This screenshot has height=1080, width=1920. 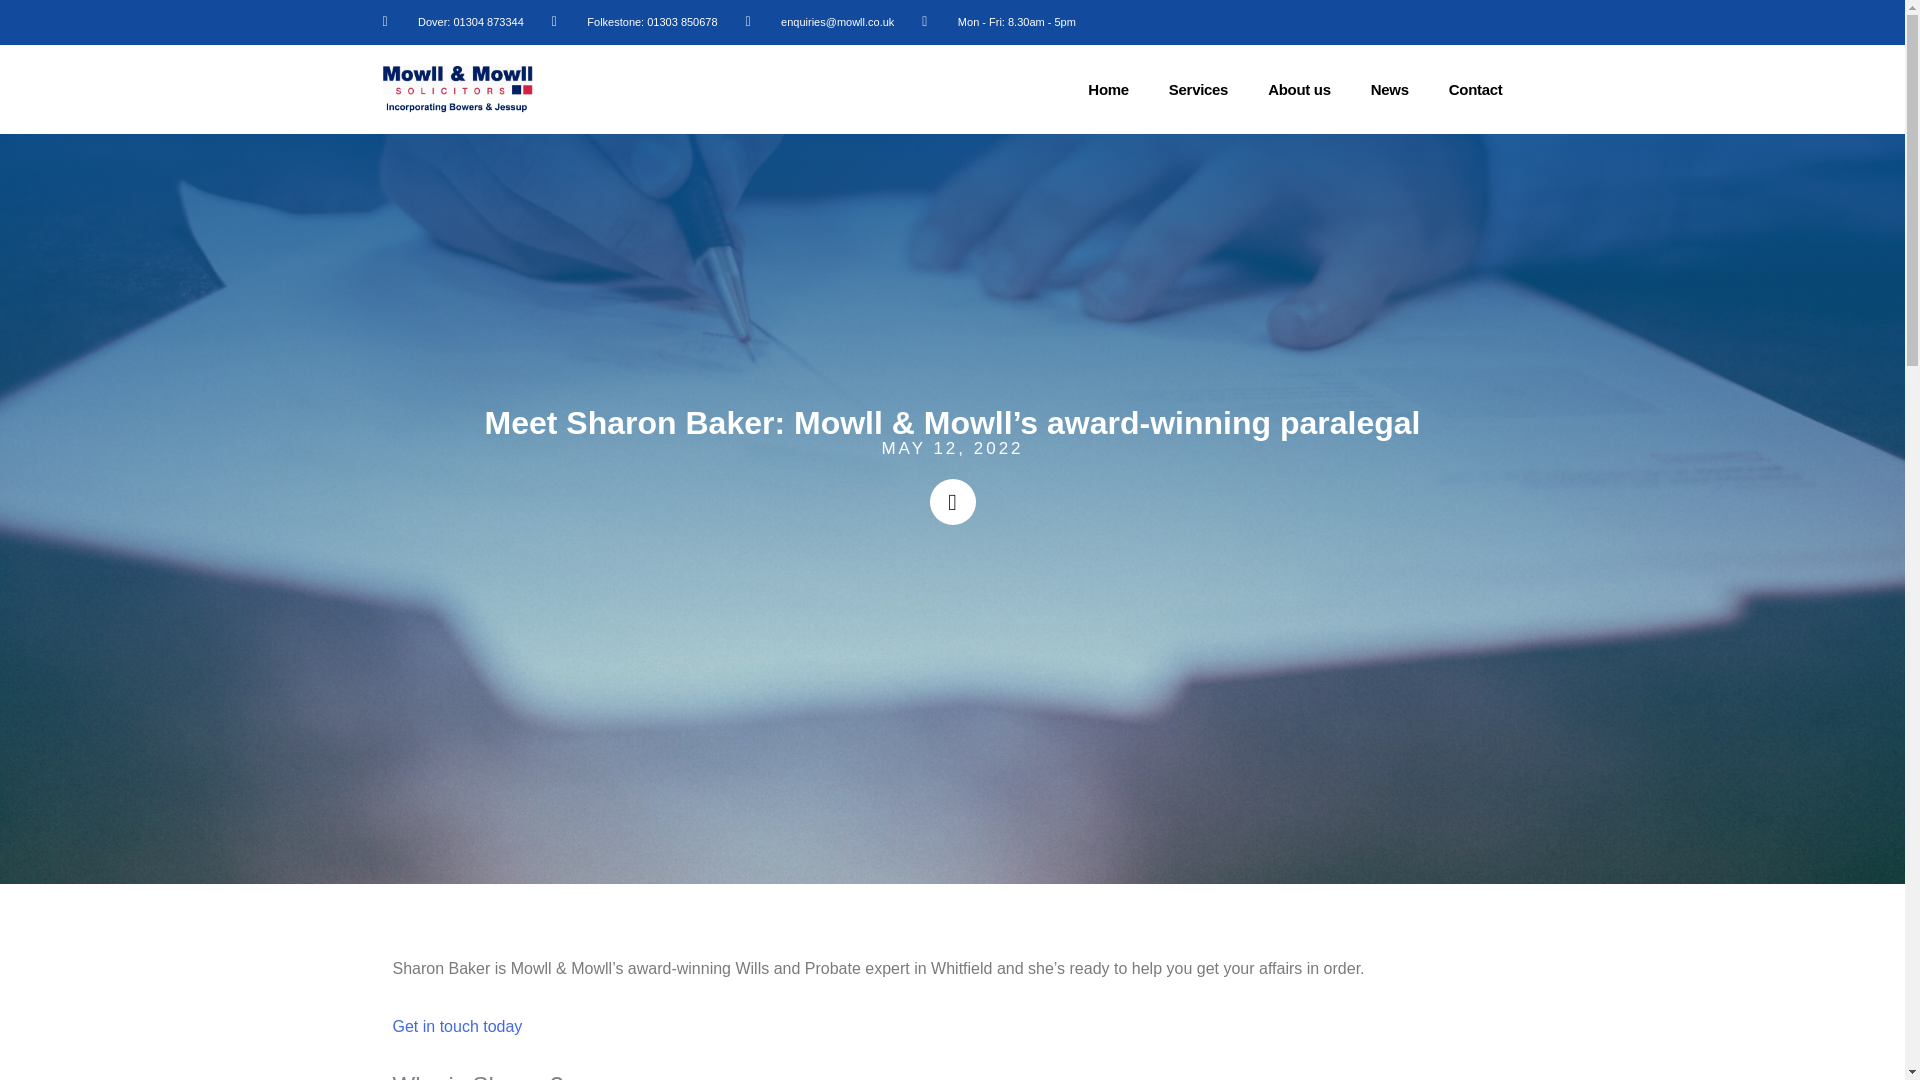 What do you see at coordinates (1198, 88) in the screenshot?
I see `Services` at bounding box center [1198, 88].